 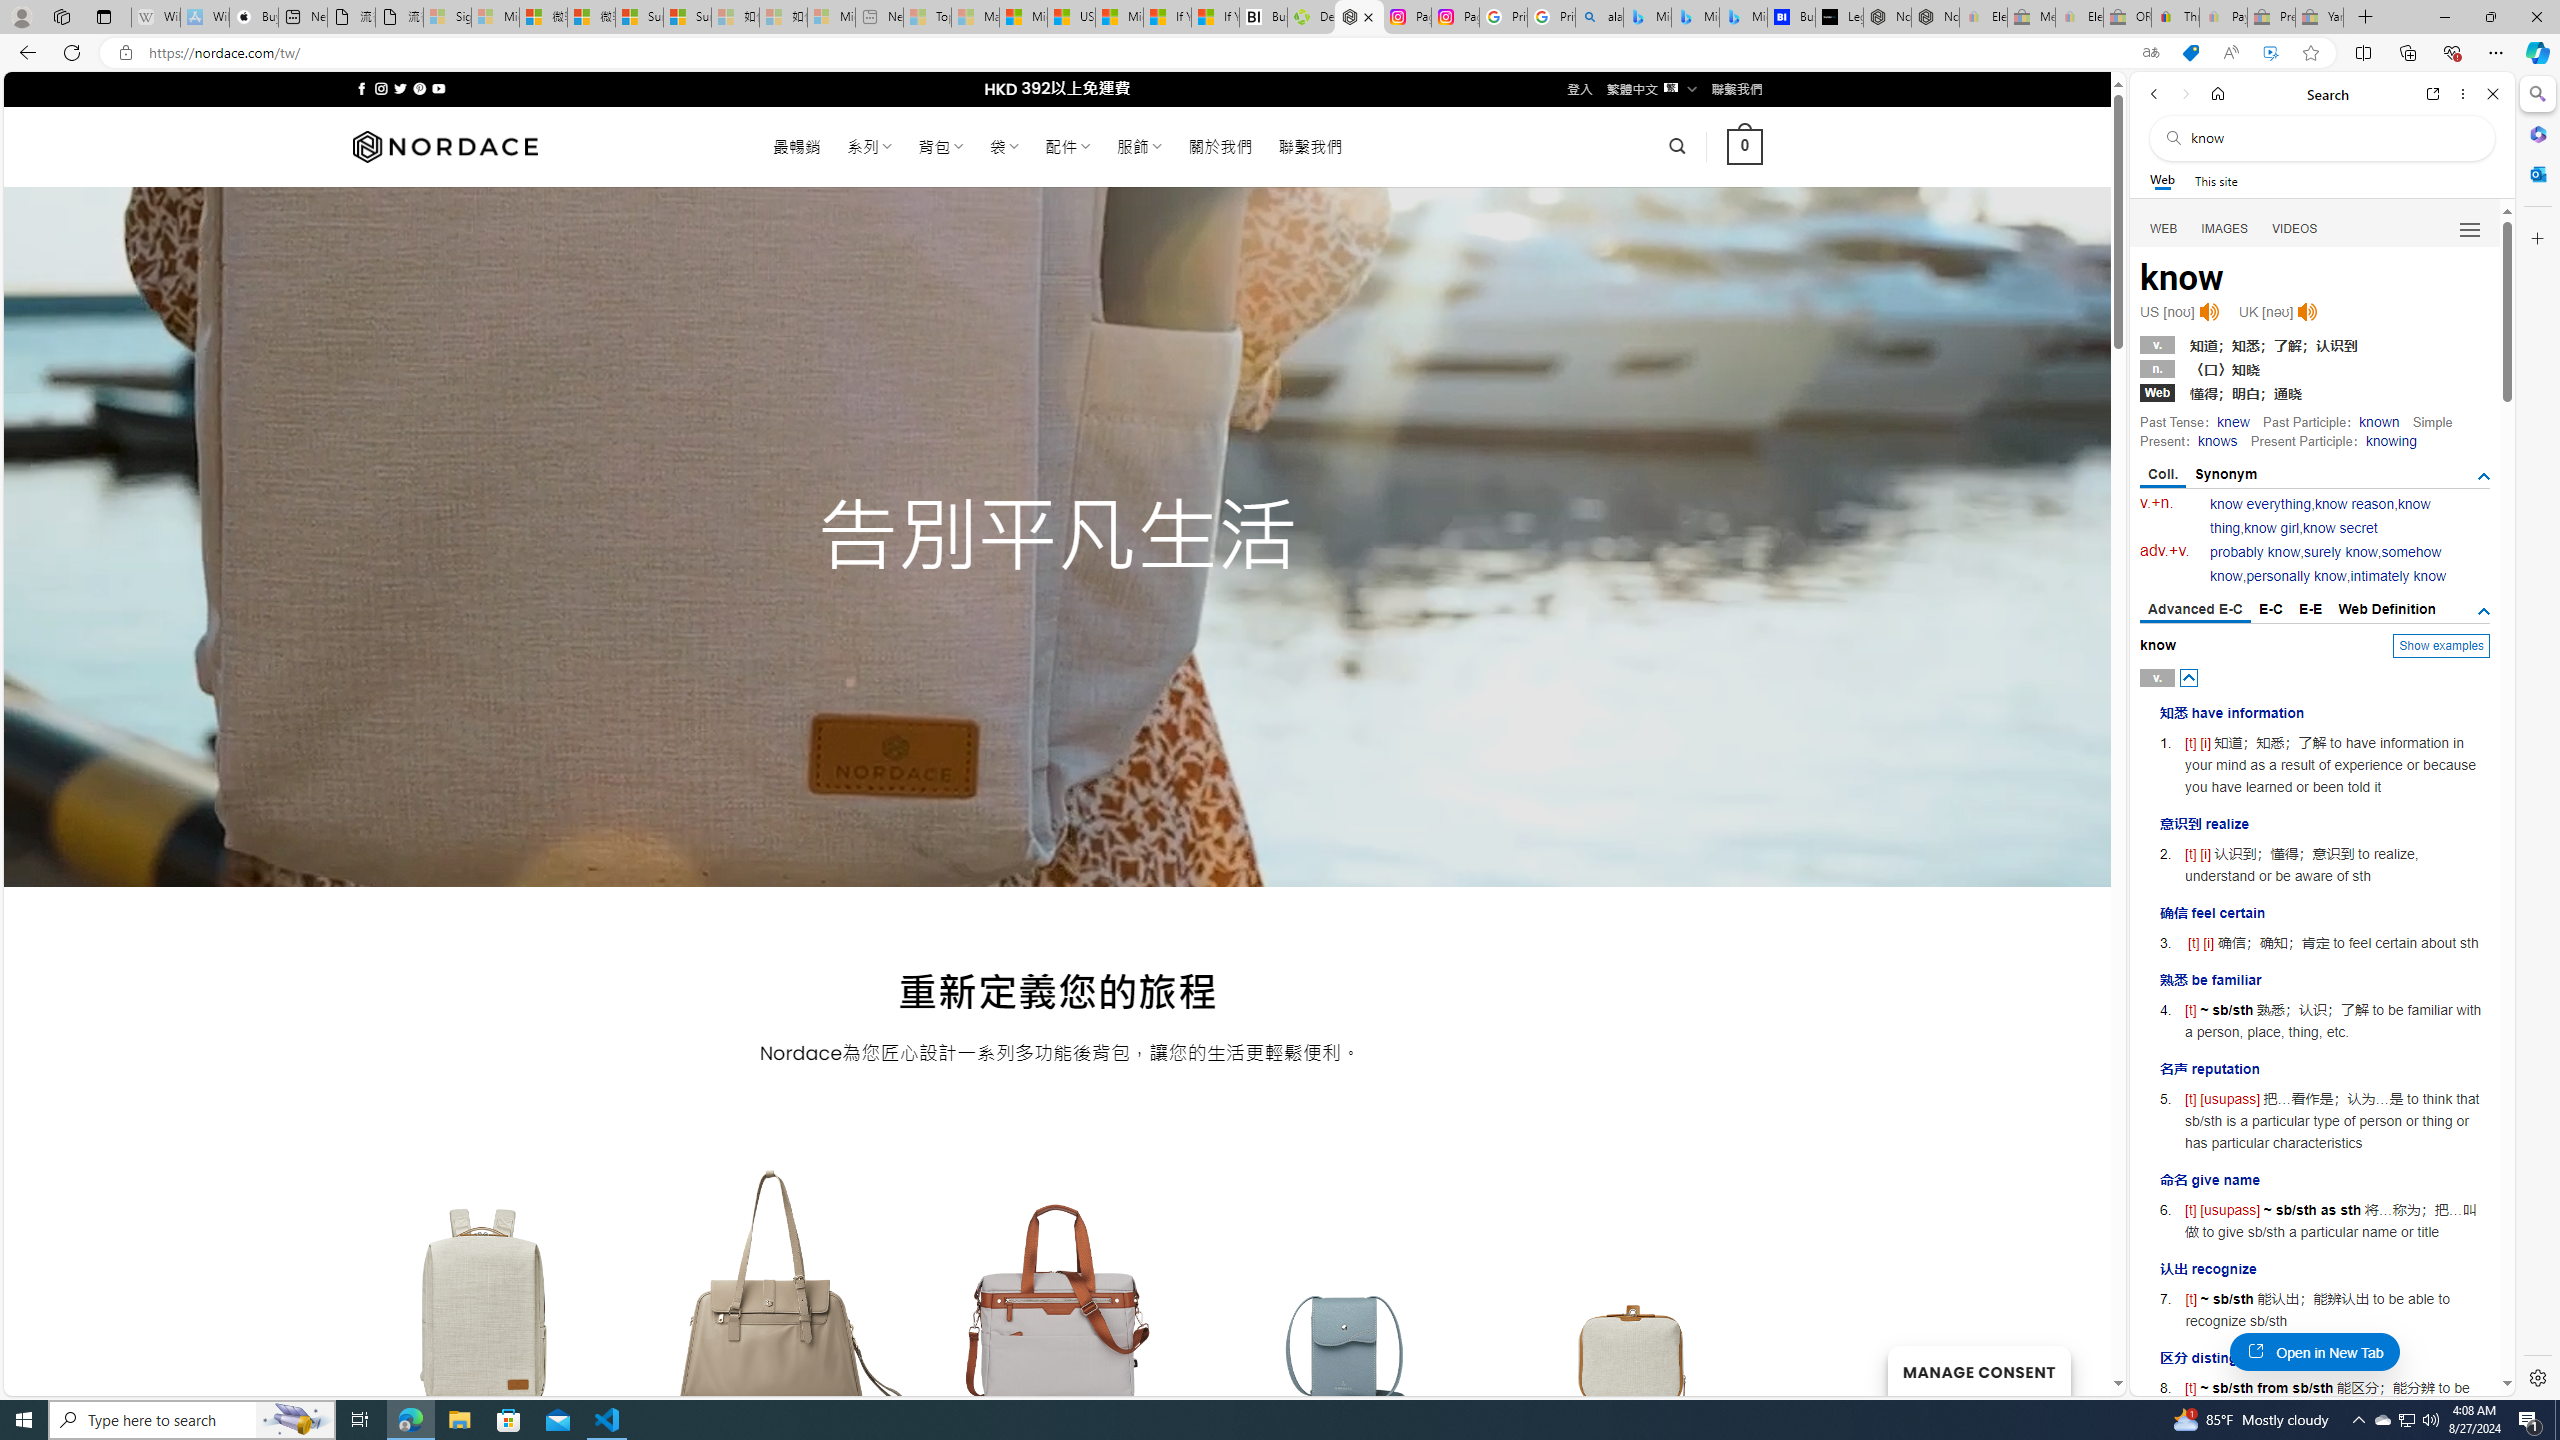 What do you see at coordinates (2312, 608) in the screenshot?
I see `E-E` at bounding box center [2312, 608].